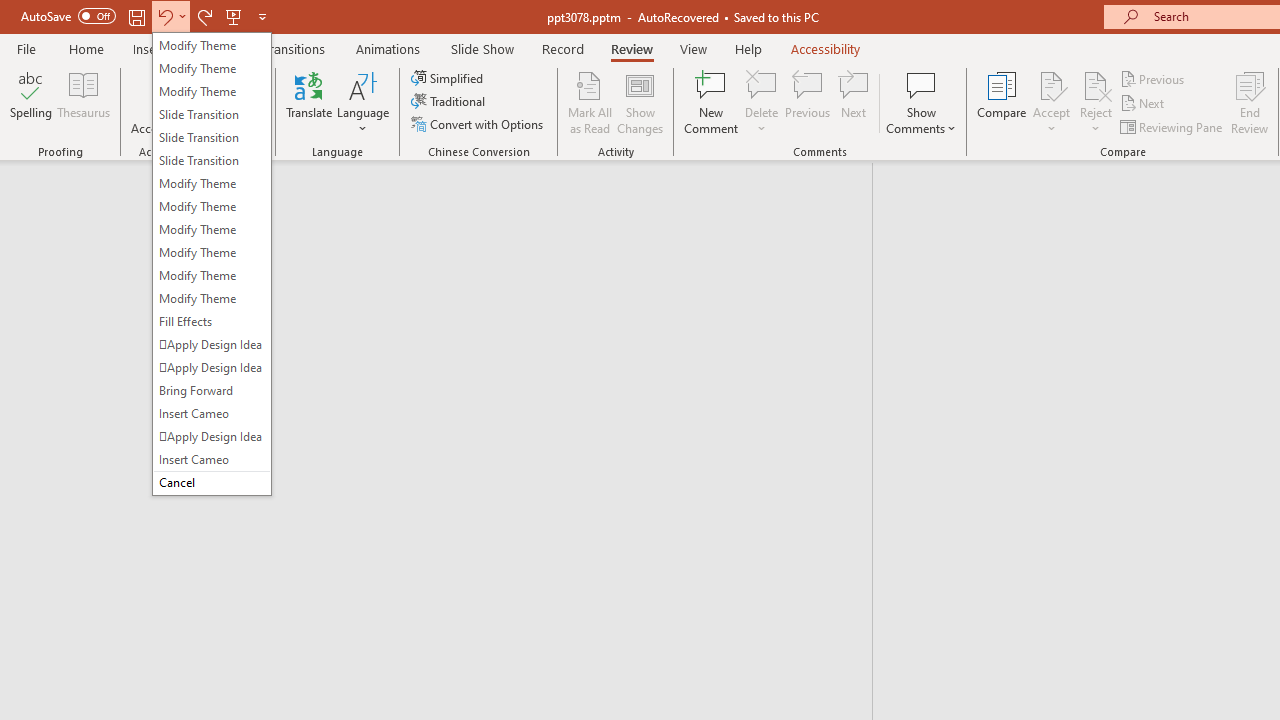 This screenshot has height=720, width=1280. What do you see at coordinates (1144, 104) in the screenshot?
I see `Next` at bounding box center [1144, 104].